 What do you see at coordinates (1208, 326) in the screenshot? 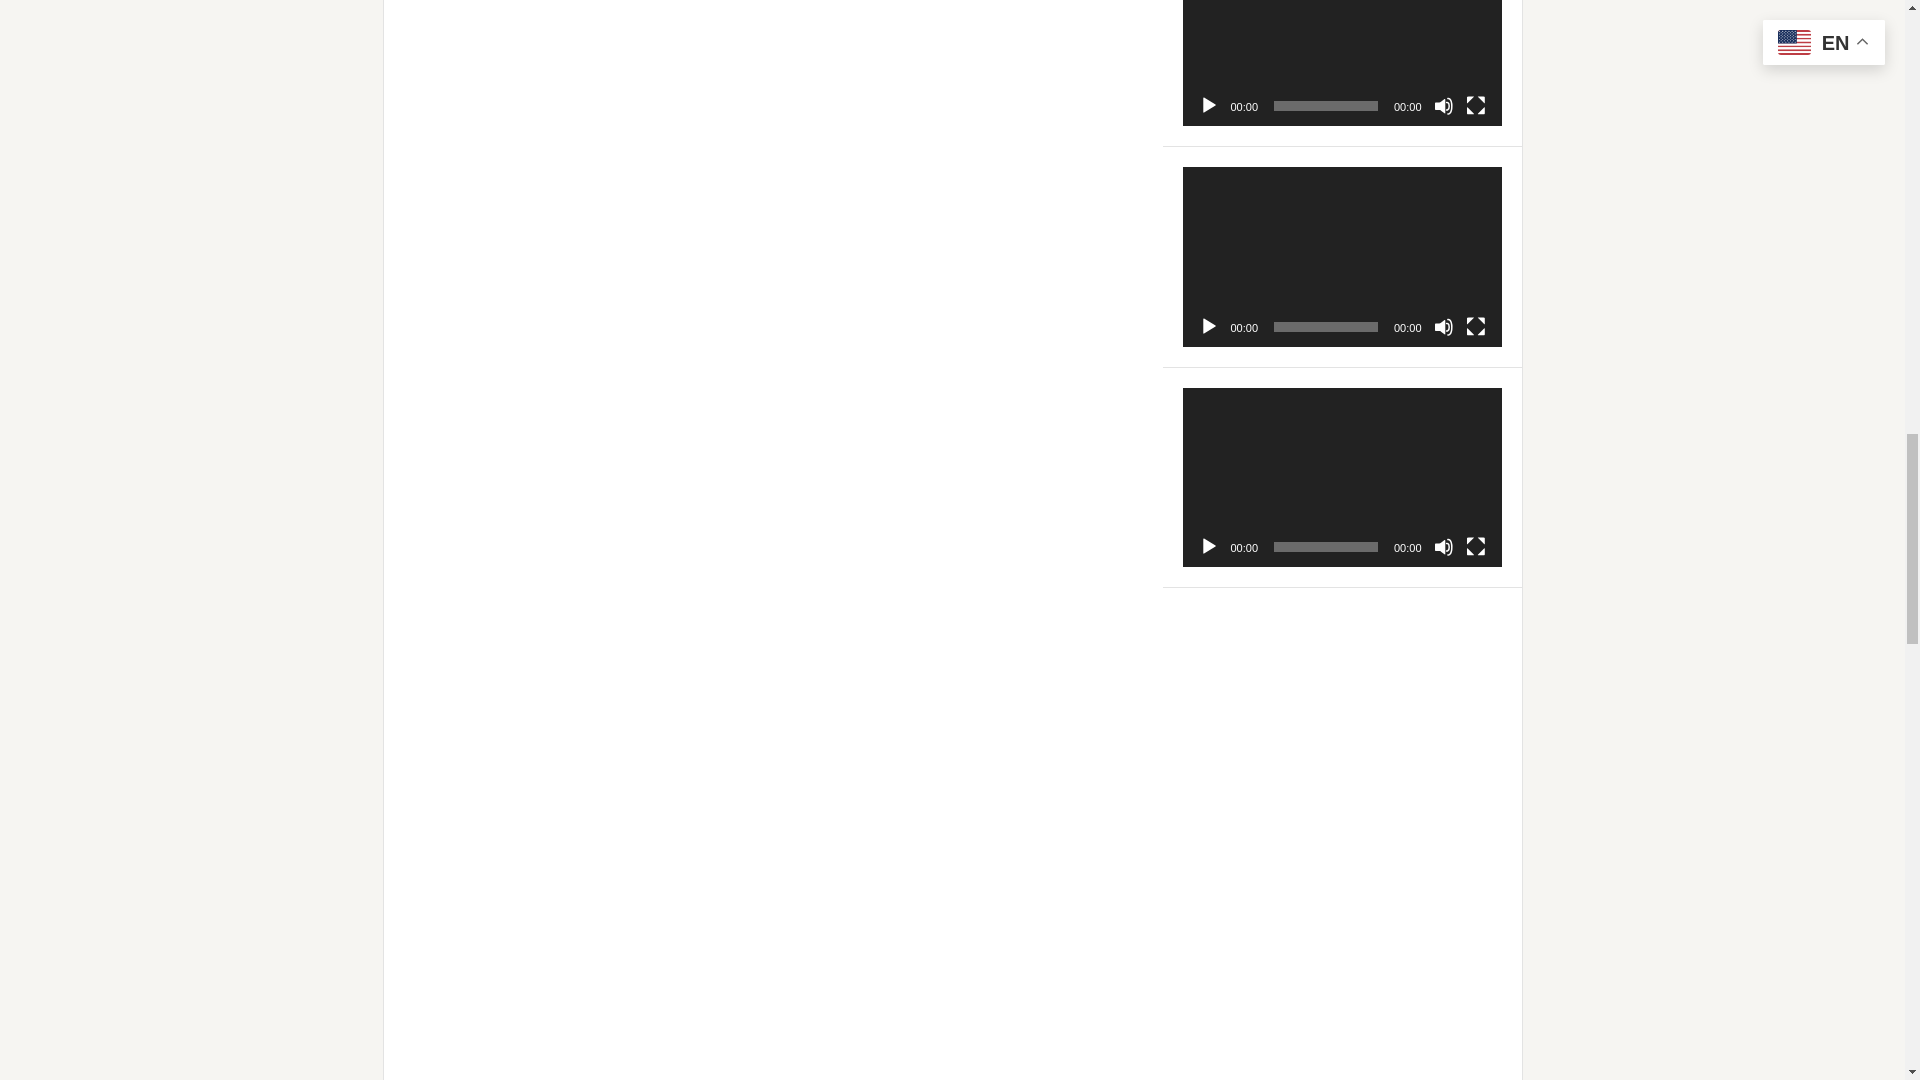
I see `Play` at bounding box center [1208, 326].